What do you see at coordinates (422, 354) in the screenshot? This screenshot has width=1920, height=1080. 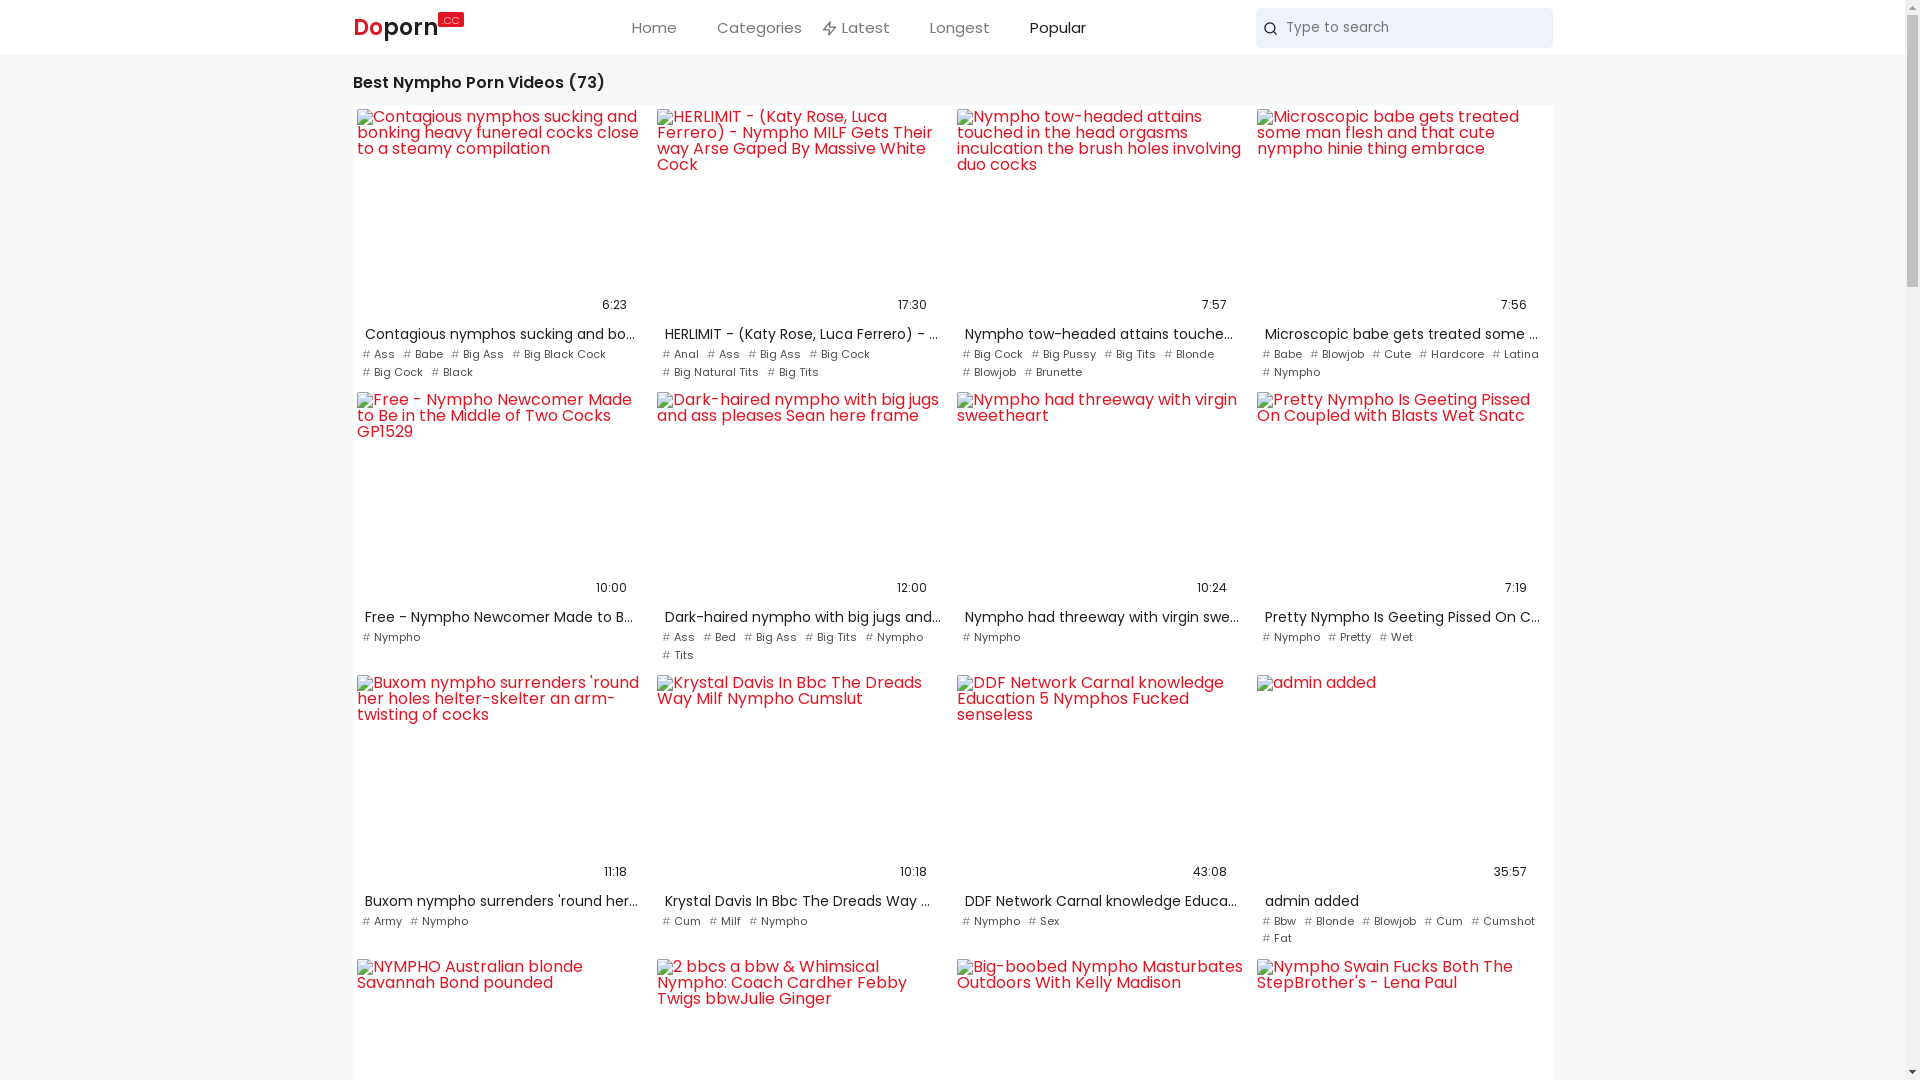 I see `Babe` at bounding box center [422, 354].